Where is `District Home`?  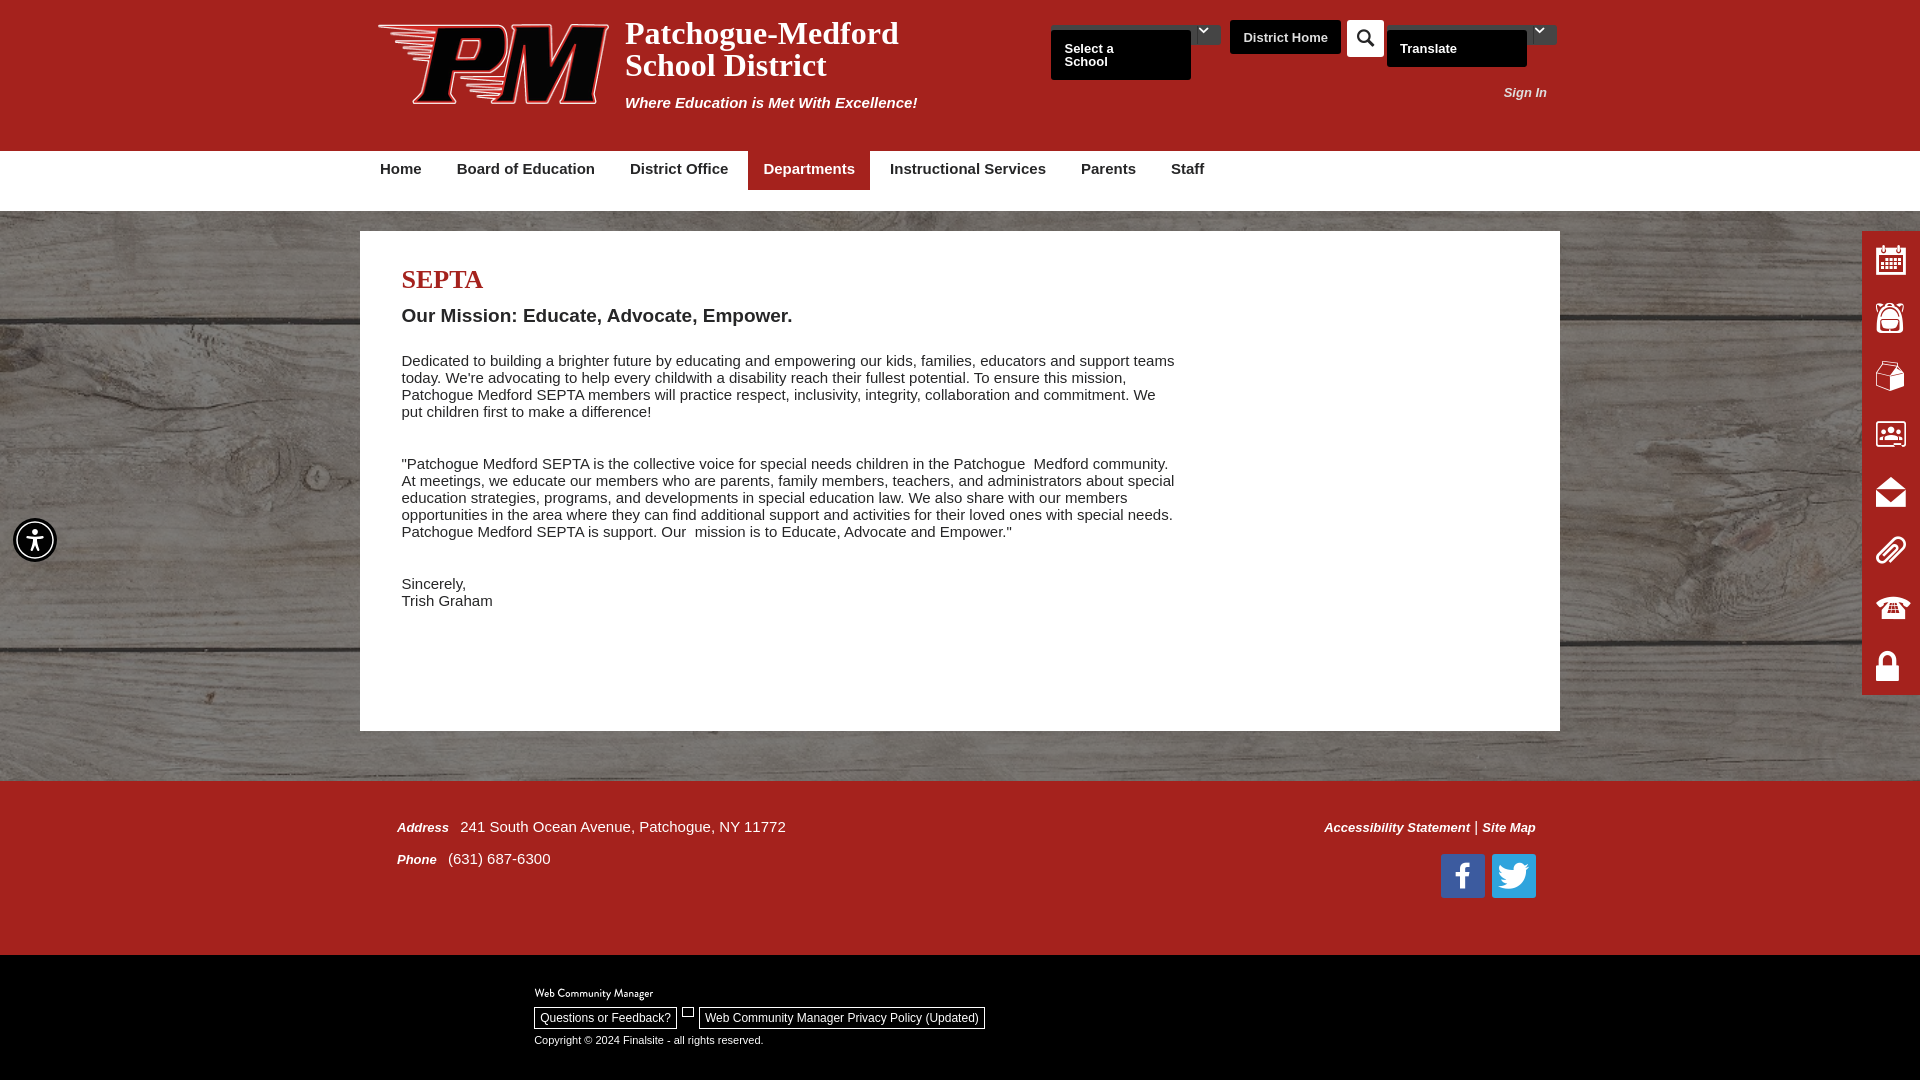 District Home is located at coordinates (1285, 38).